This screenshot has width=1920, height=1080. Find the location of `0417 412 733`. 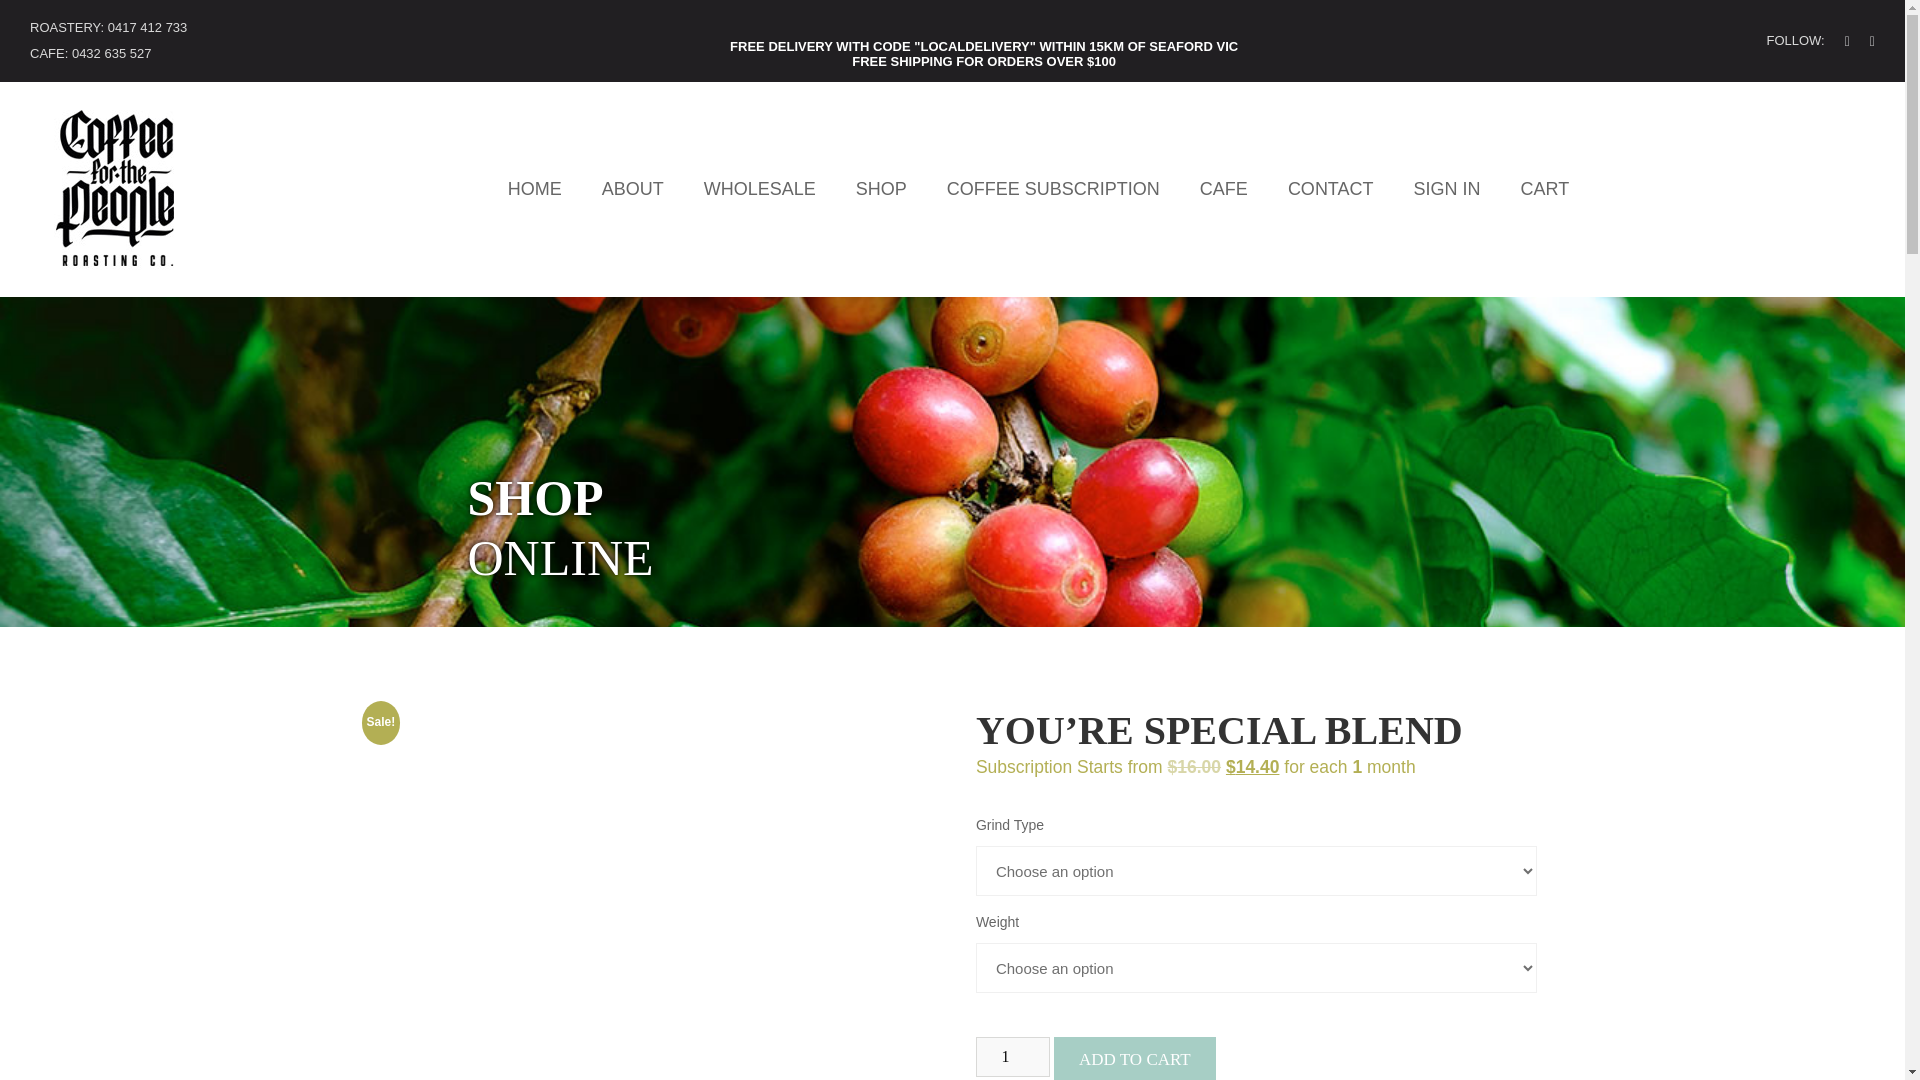

0417 412 733 is located at coordinates (148, 27).